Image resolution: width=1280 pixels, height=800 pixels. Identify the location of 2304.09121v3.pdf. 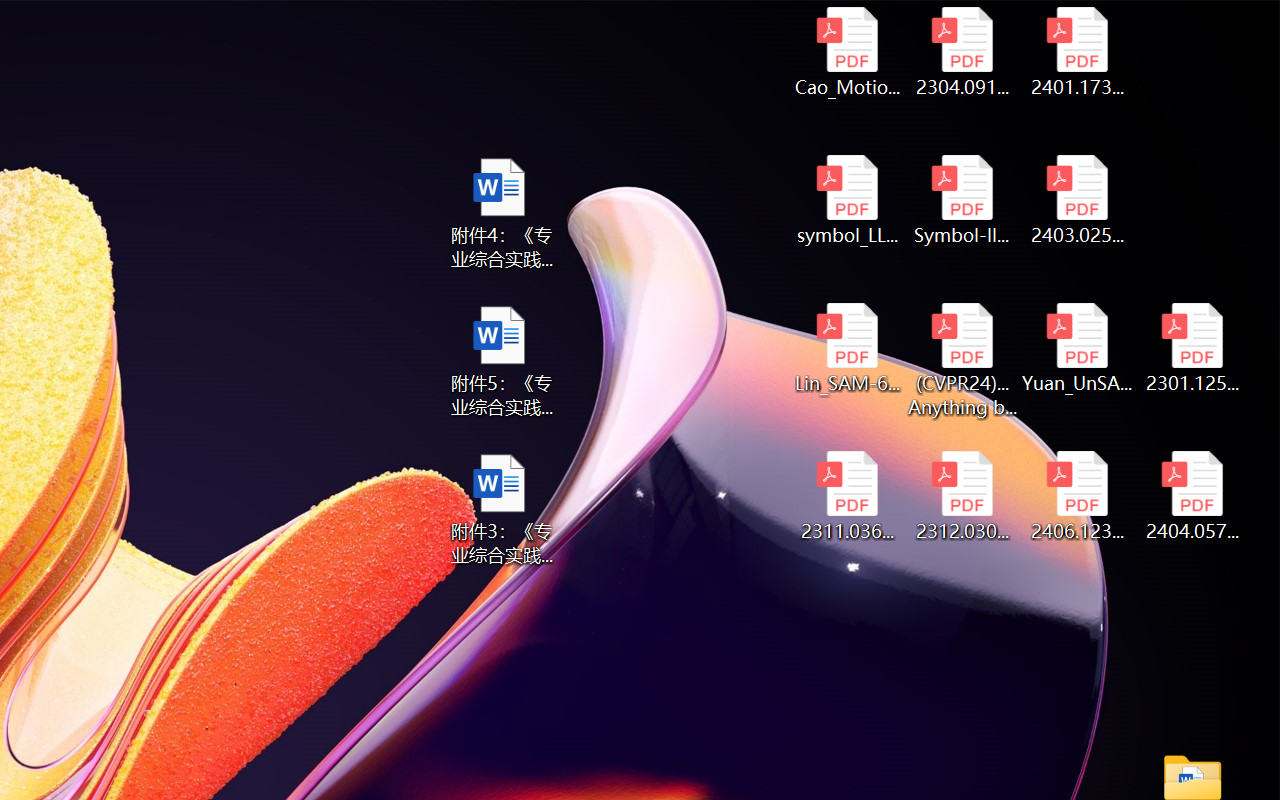
(962, 52).